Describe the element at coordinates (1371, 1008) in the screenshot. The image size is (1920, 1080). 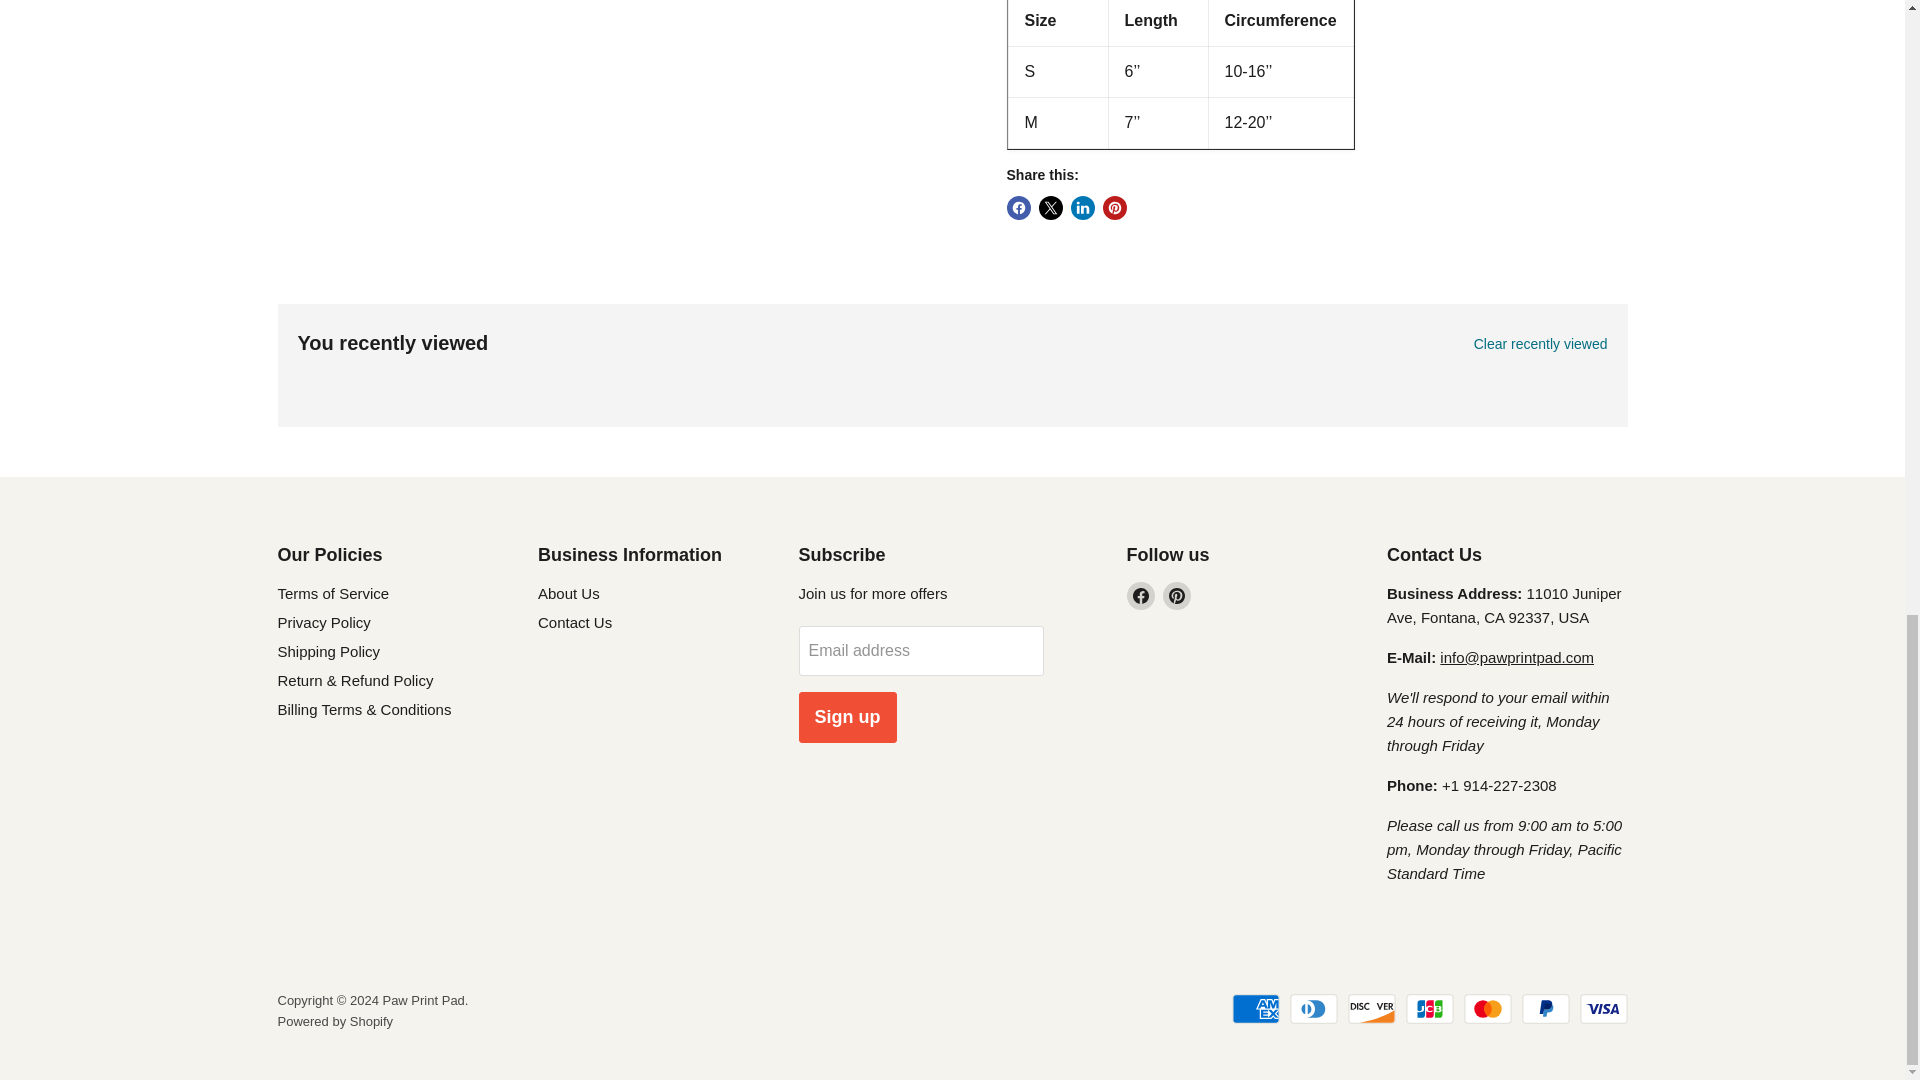
I see `Discover` at that location.